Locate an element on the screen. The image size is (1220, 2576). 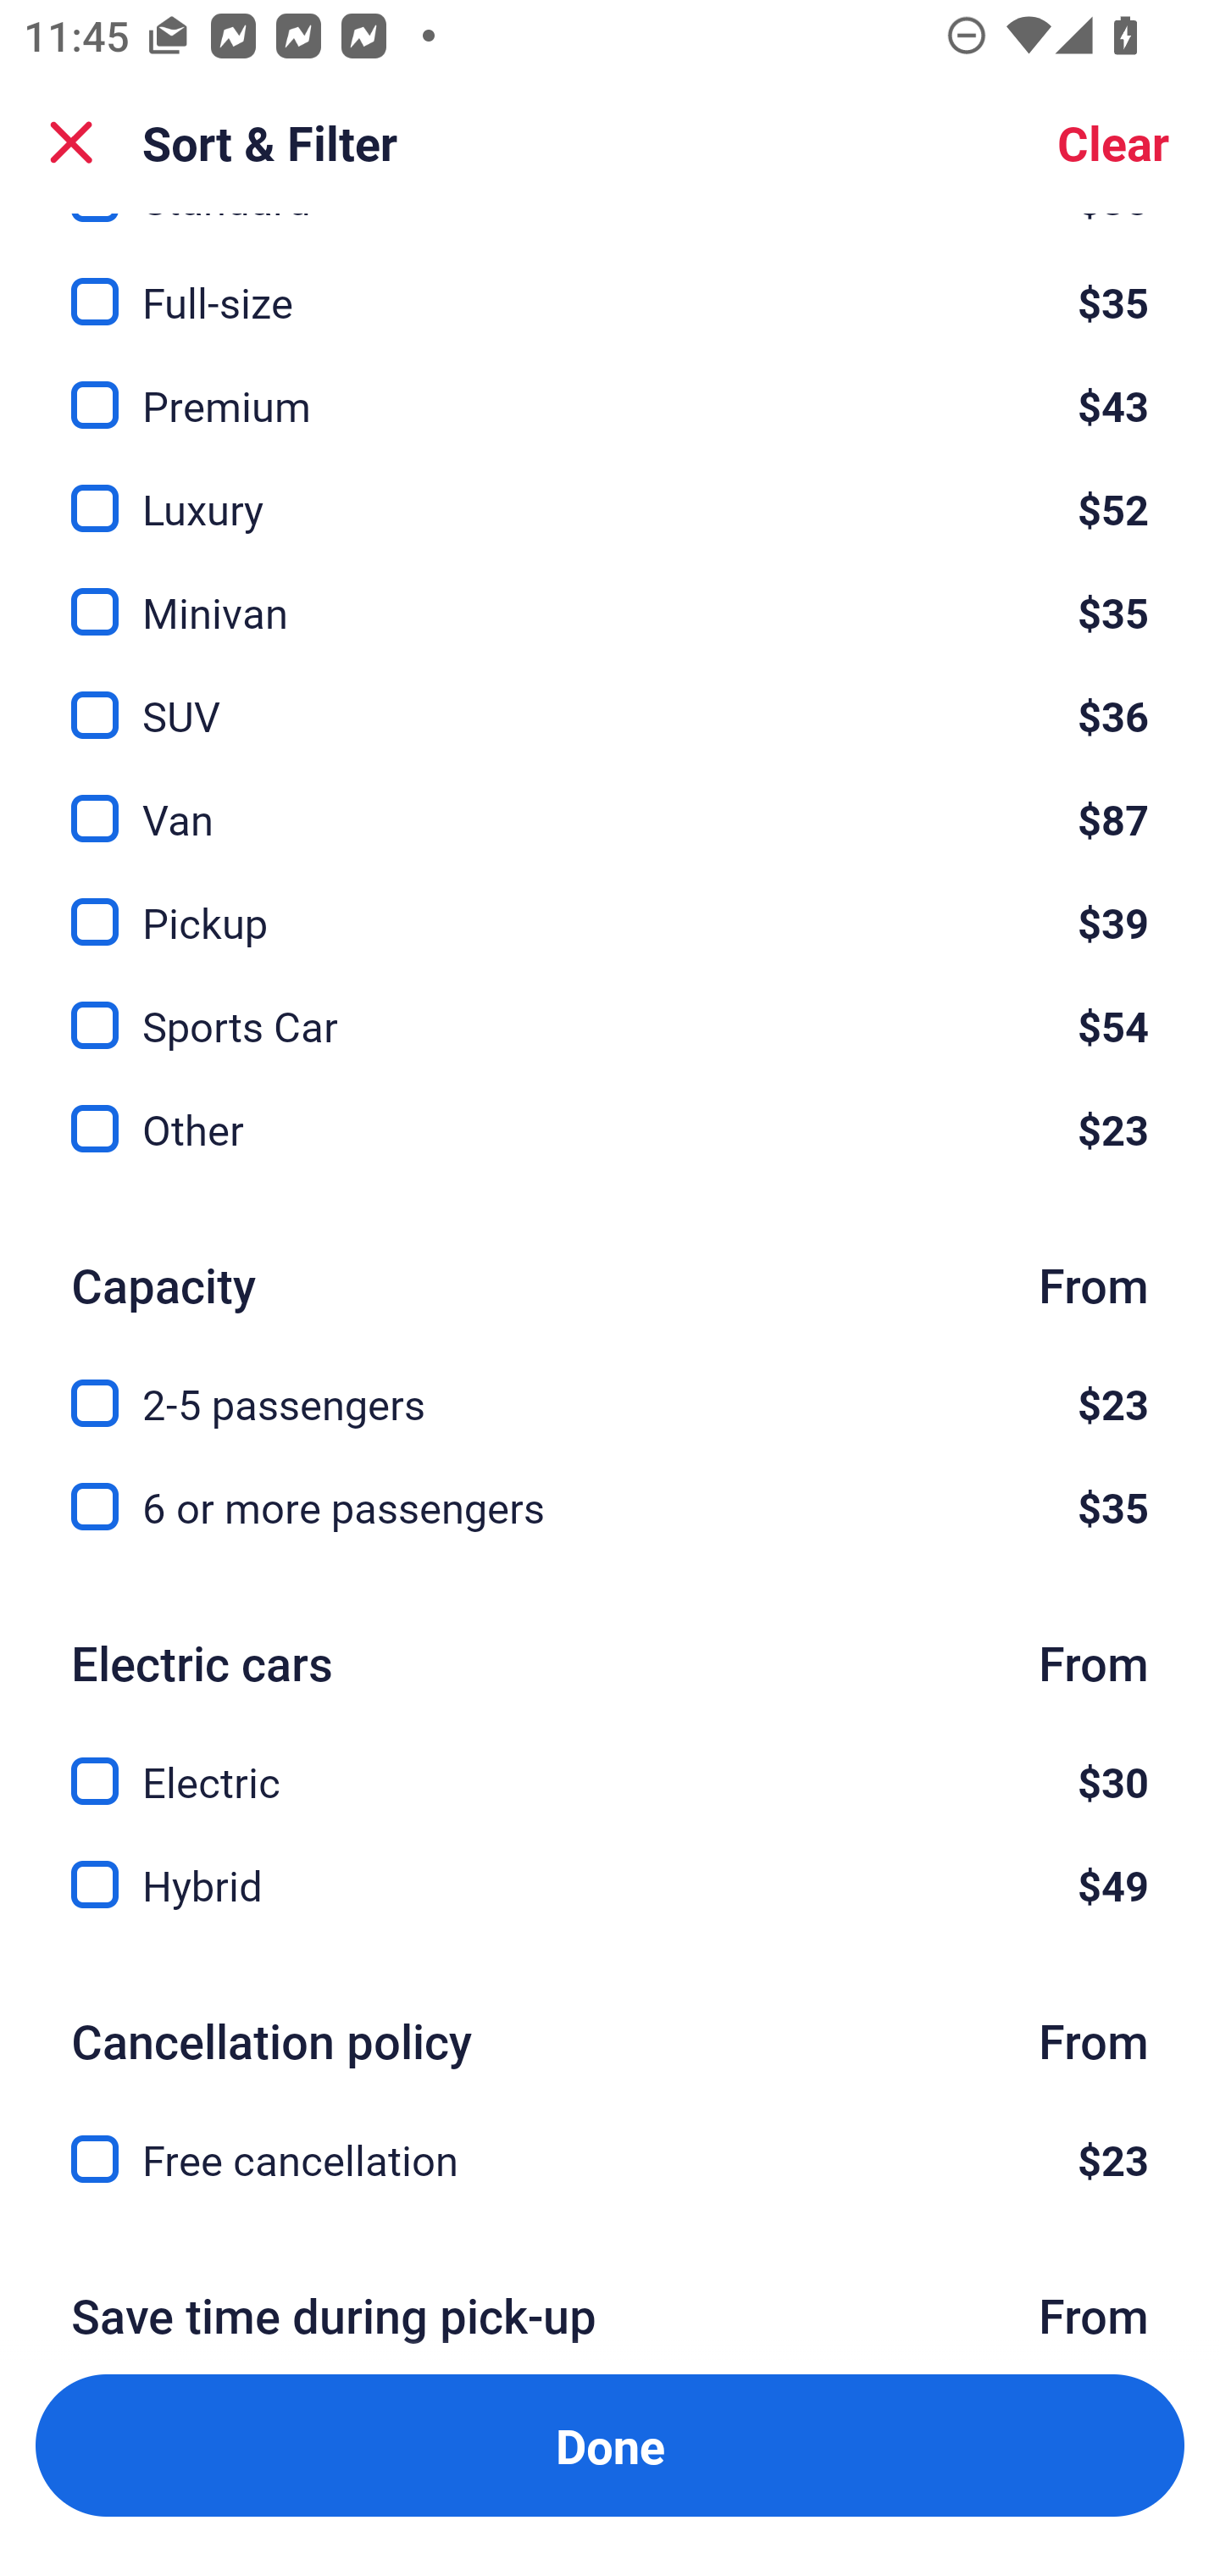
Pickup, $39 Pickup $39 is located at coordinates (610, 903).